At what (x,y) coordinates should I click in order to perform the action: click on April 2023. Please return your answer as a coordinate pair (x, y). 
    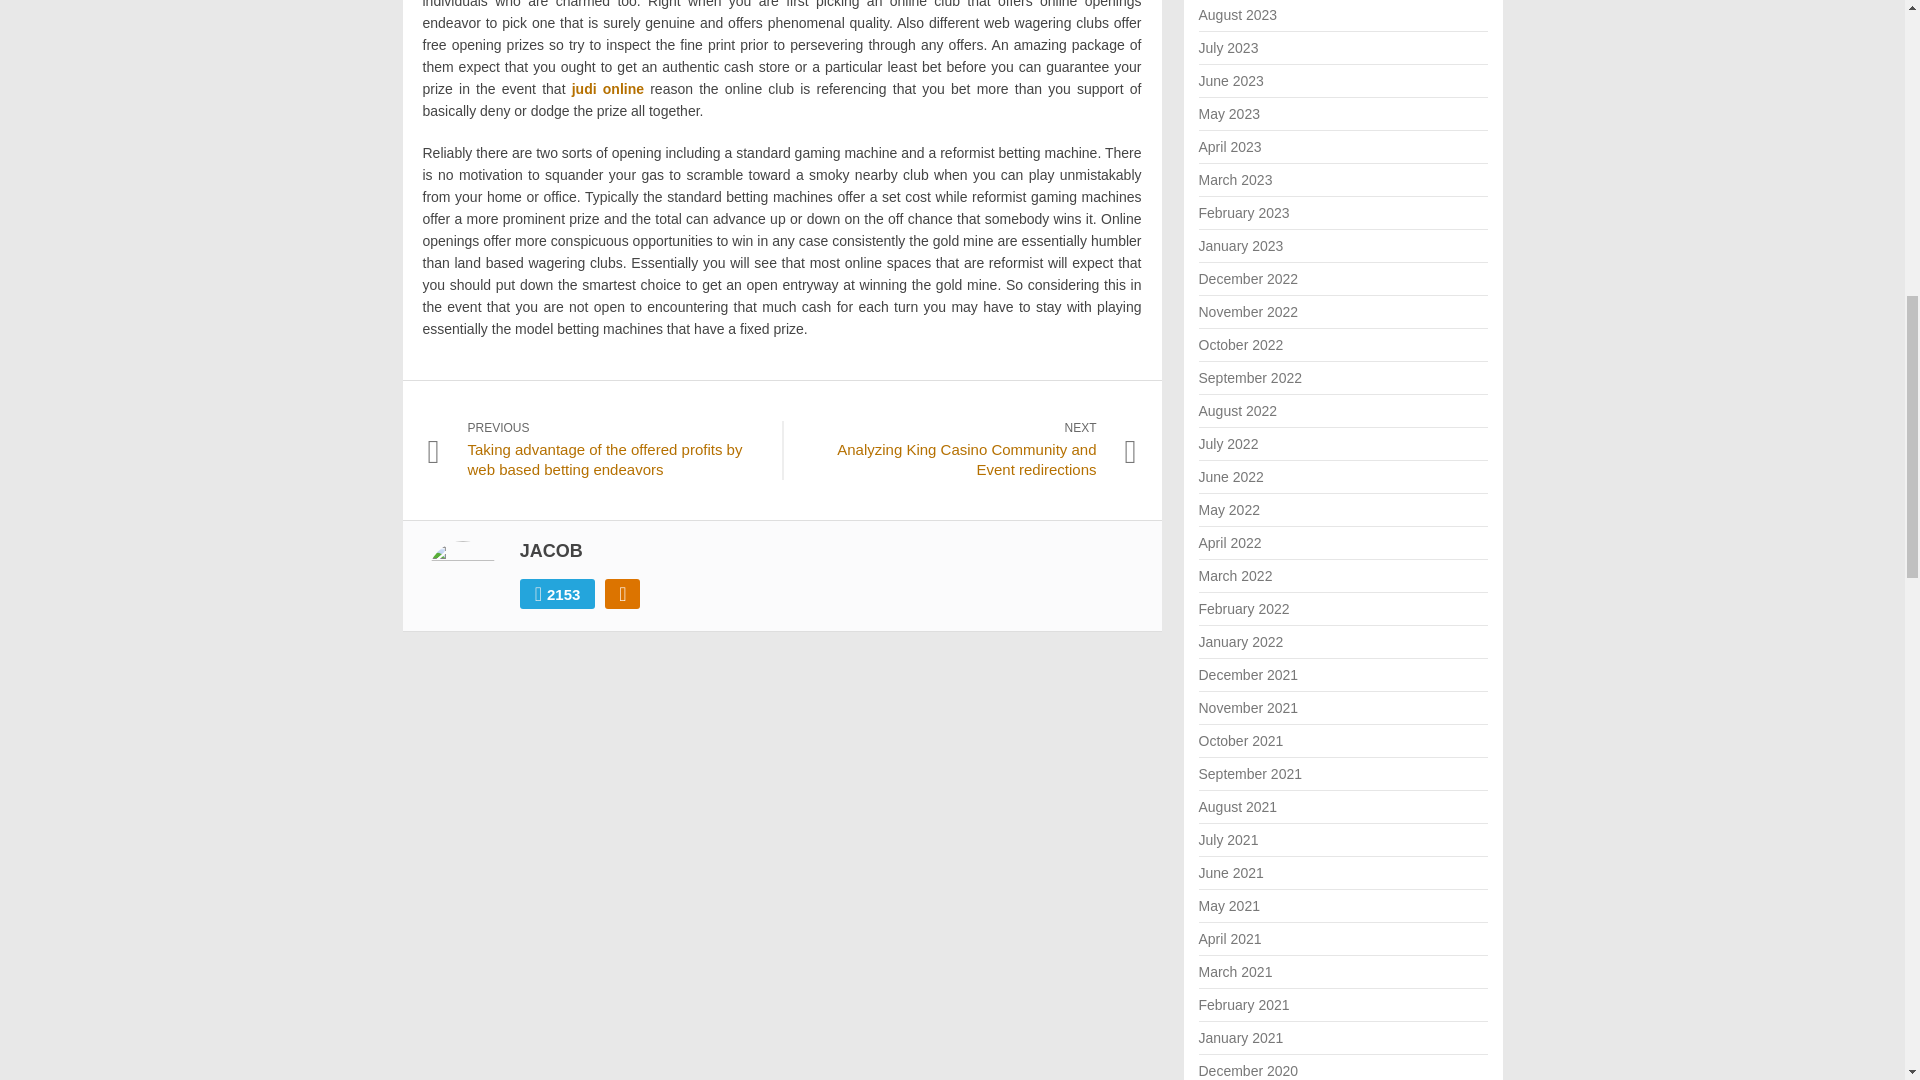
    Looking at the image, I should click on (1230, 147).